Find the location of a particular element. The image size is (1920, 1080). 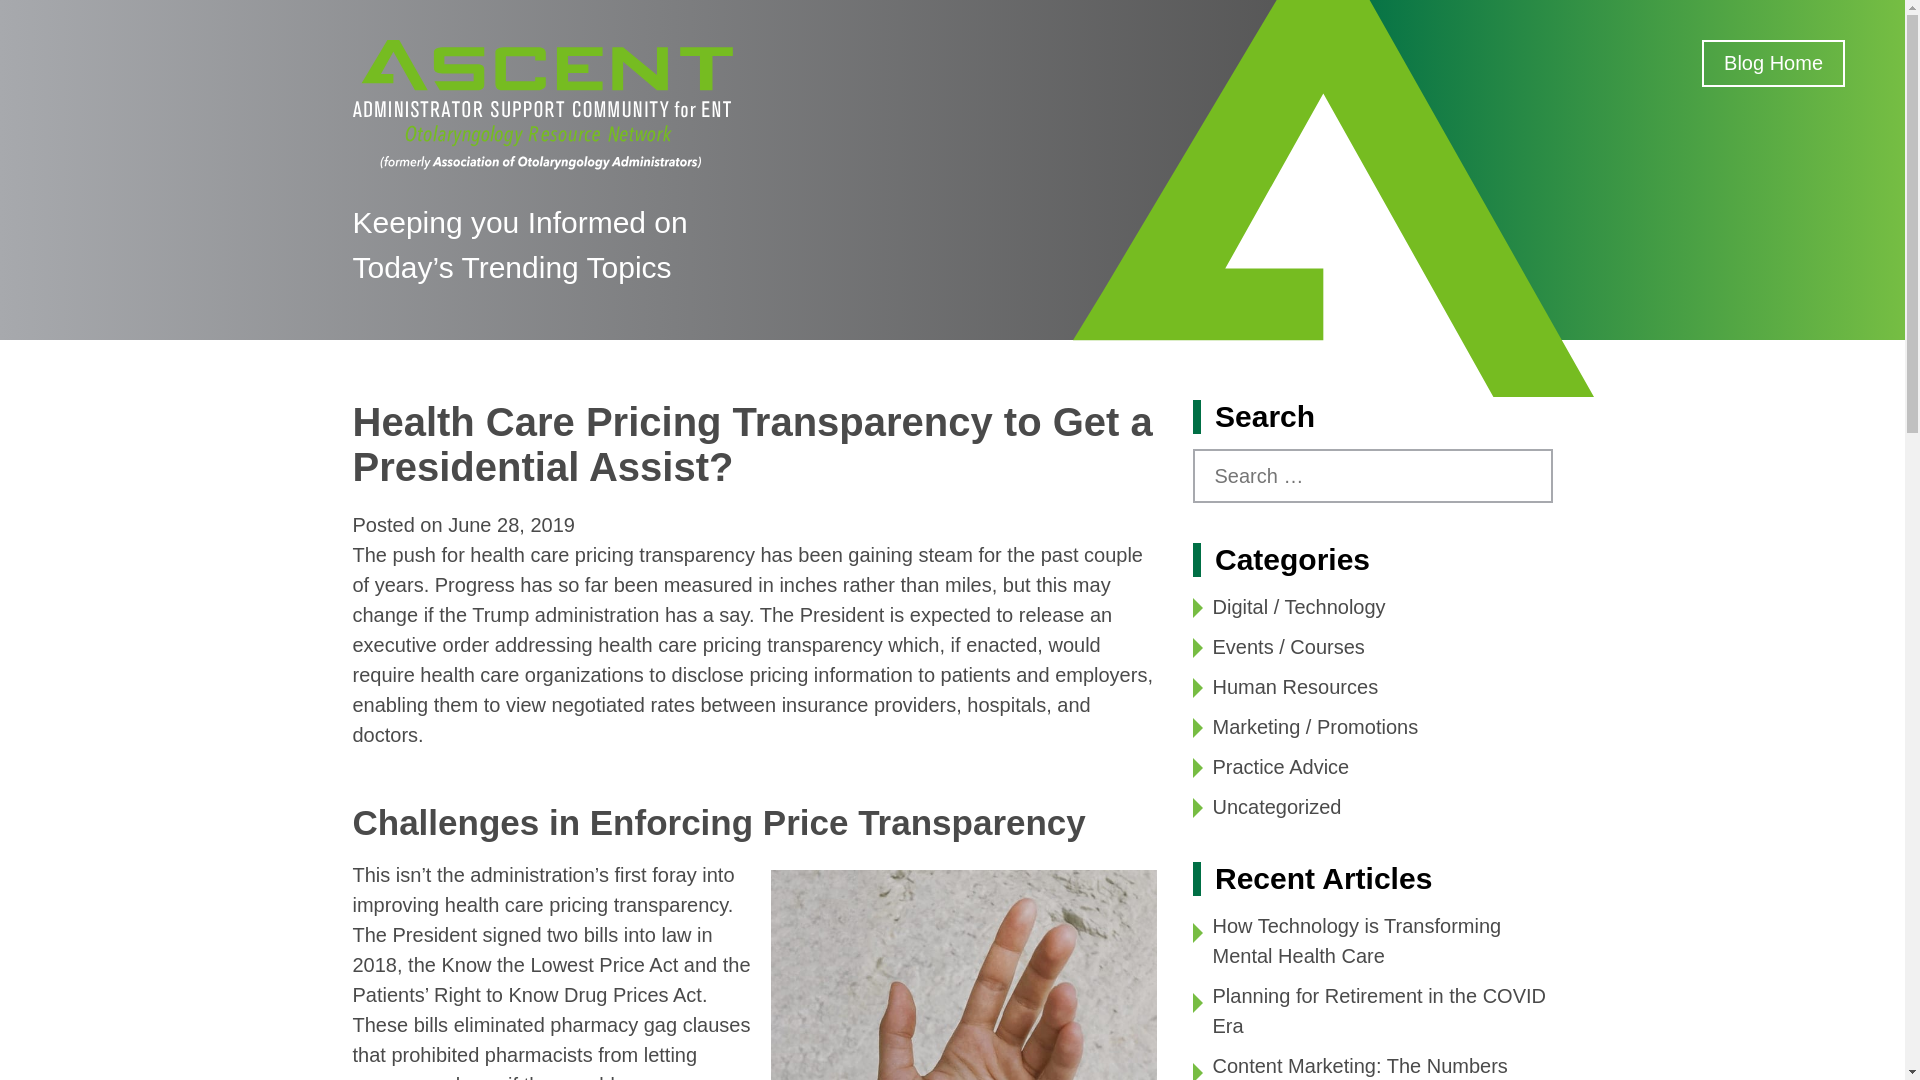

How Technology is Transforming Mental Health Care is located at coordinates (1356, 940).